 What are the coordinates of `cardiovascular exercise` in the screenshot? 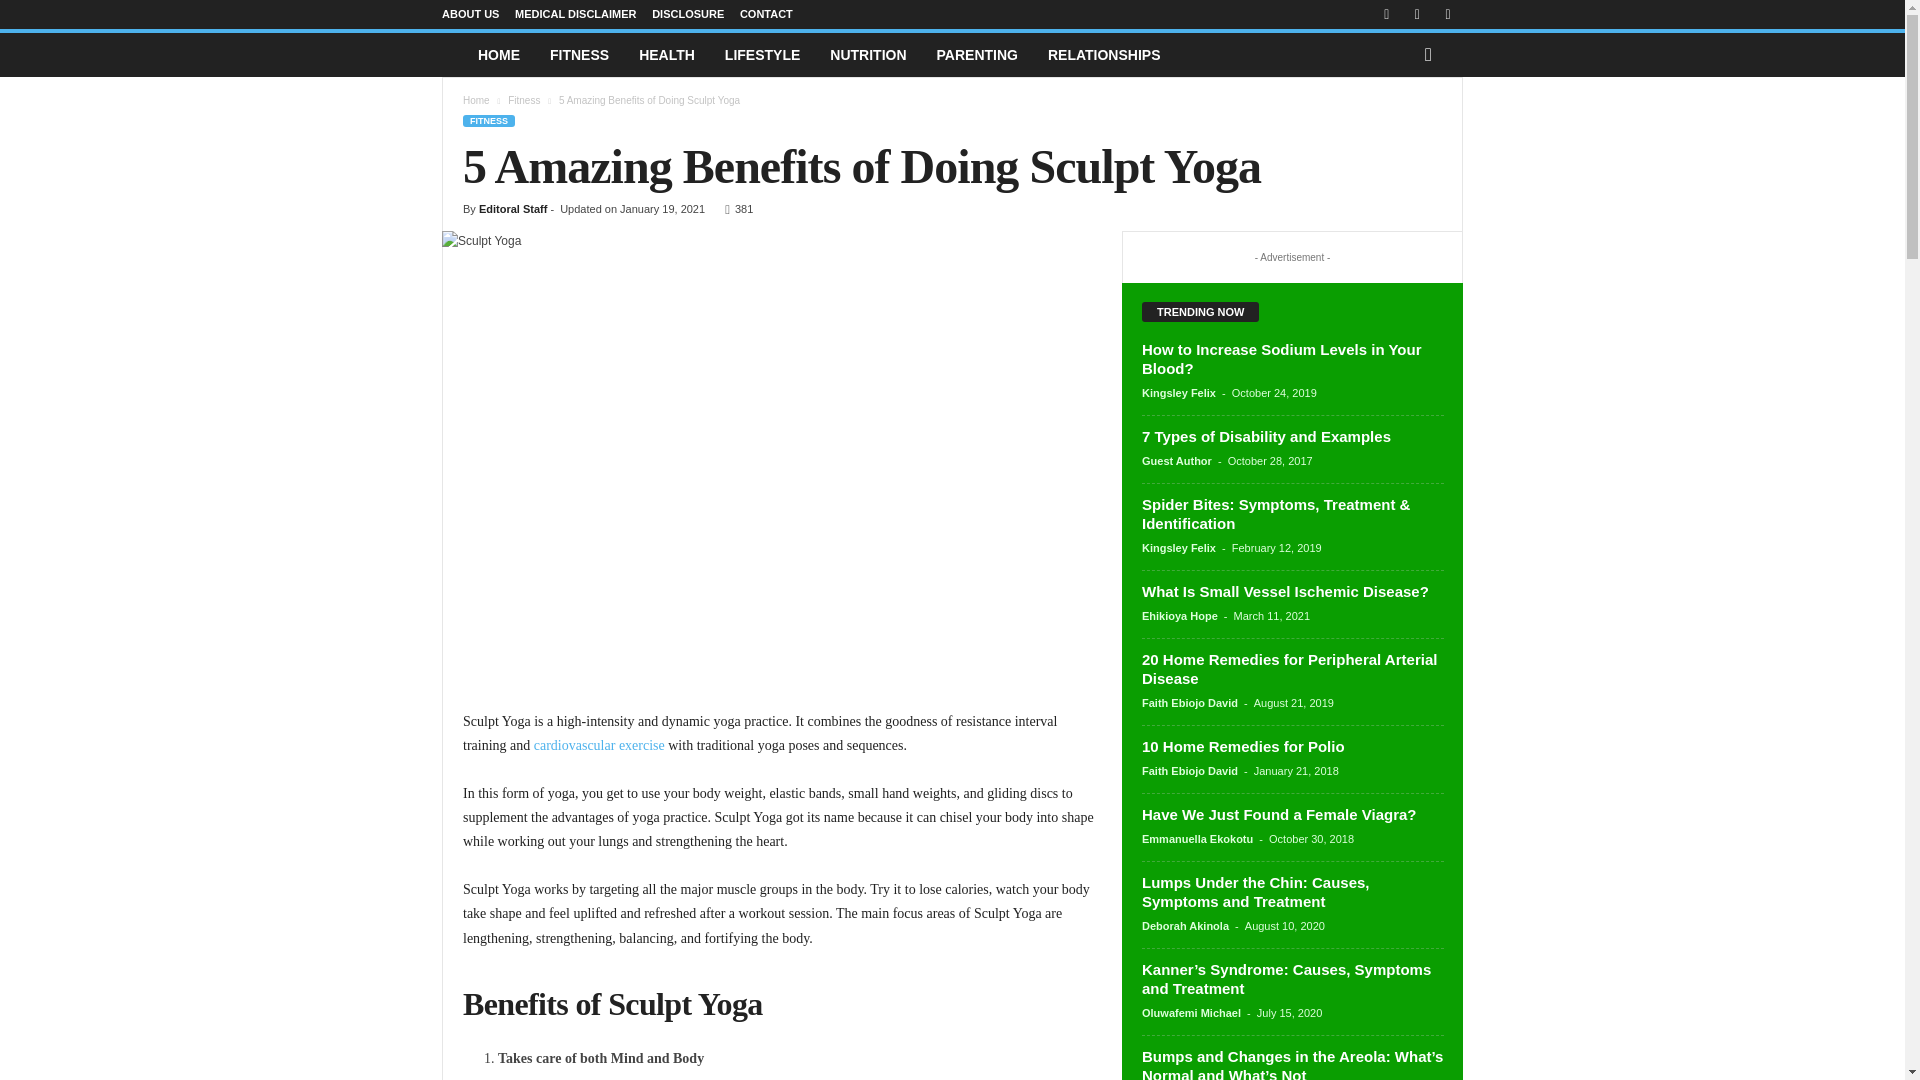 It's located at (598, 744).